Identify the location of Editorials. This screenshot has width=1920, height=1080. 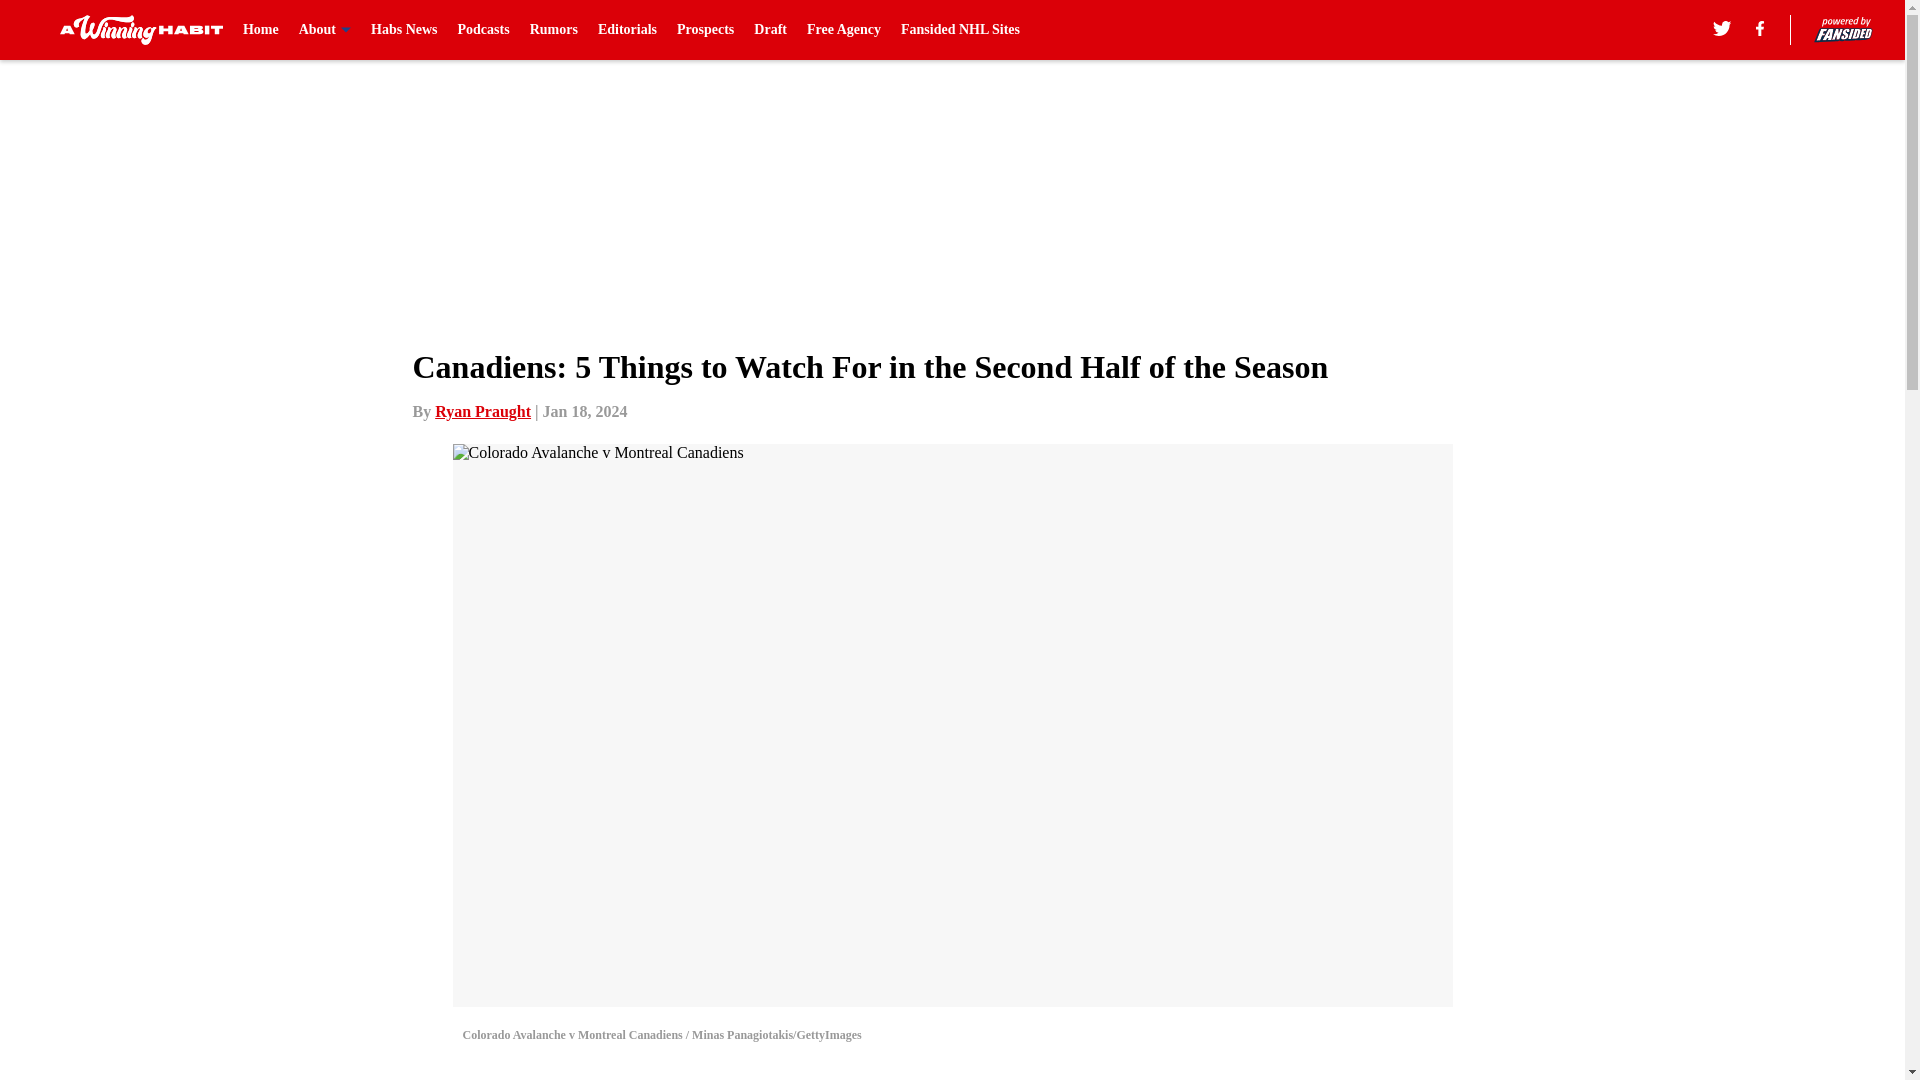
(626, 30).